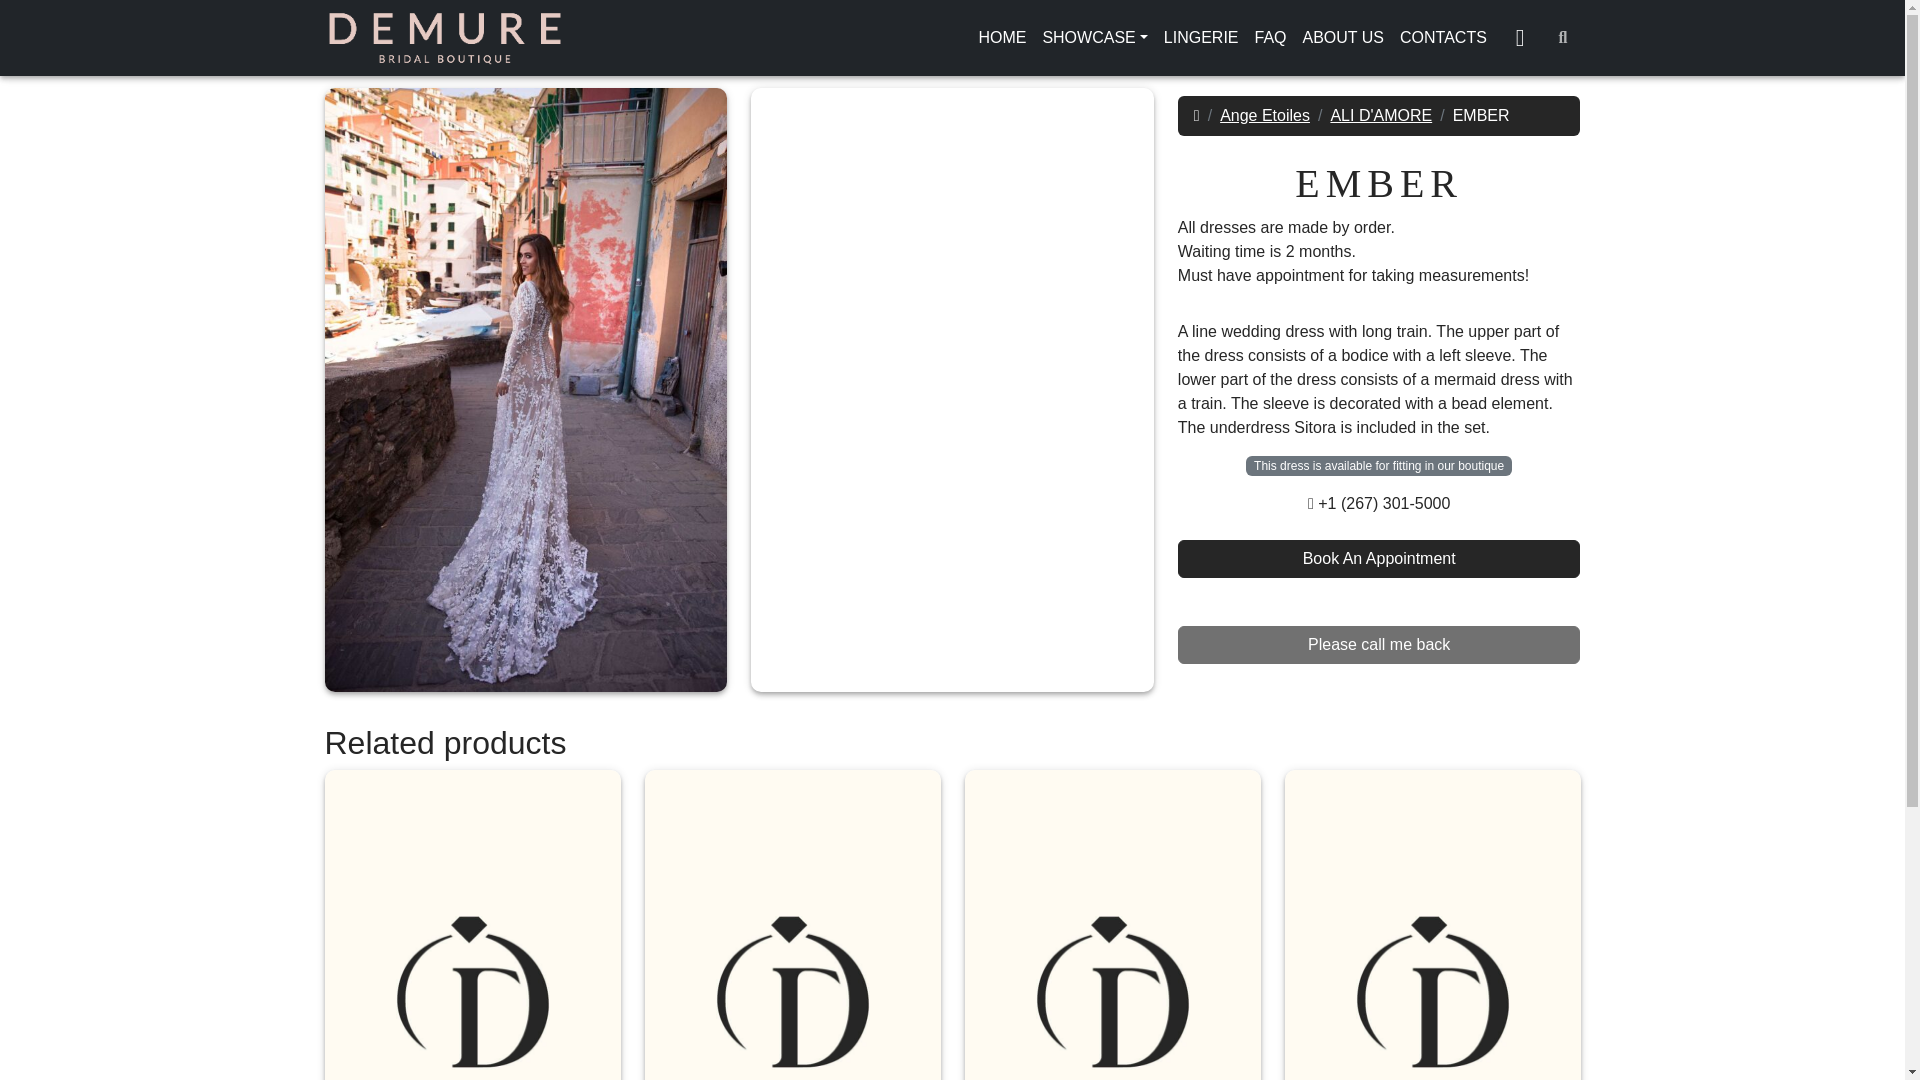  I want to click on ABOUT US, so click(1344, 38).